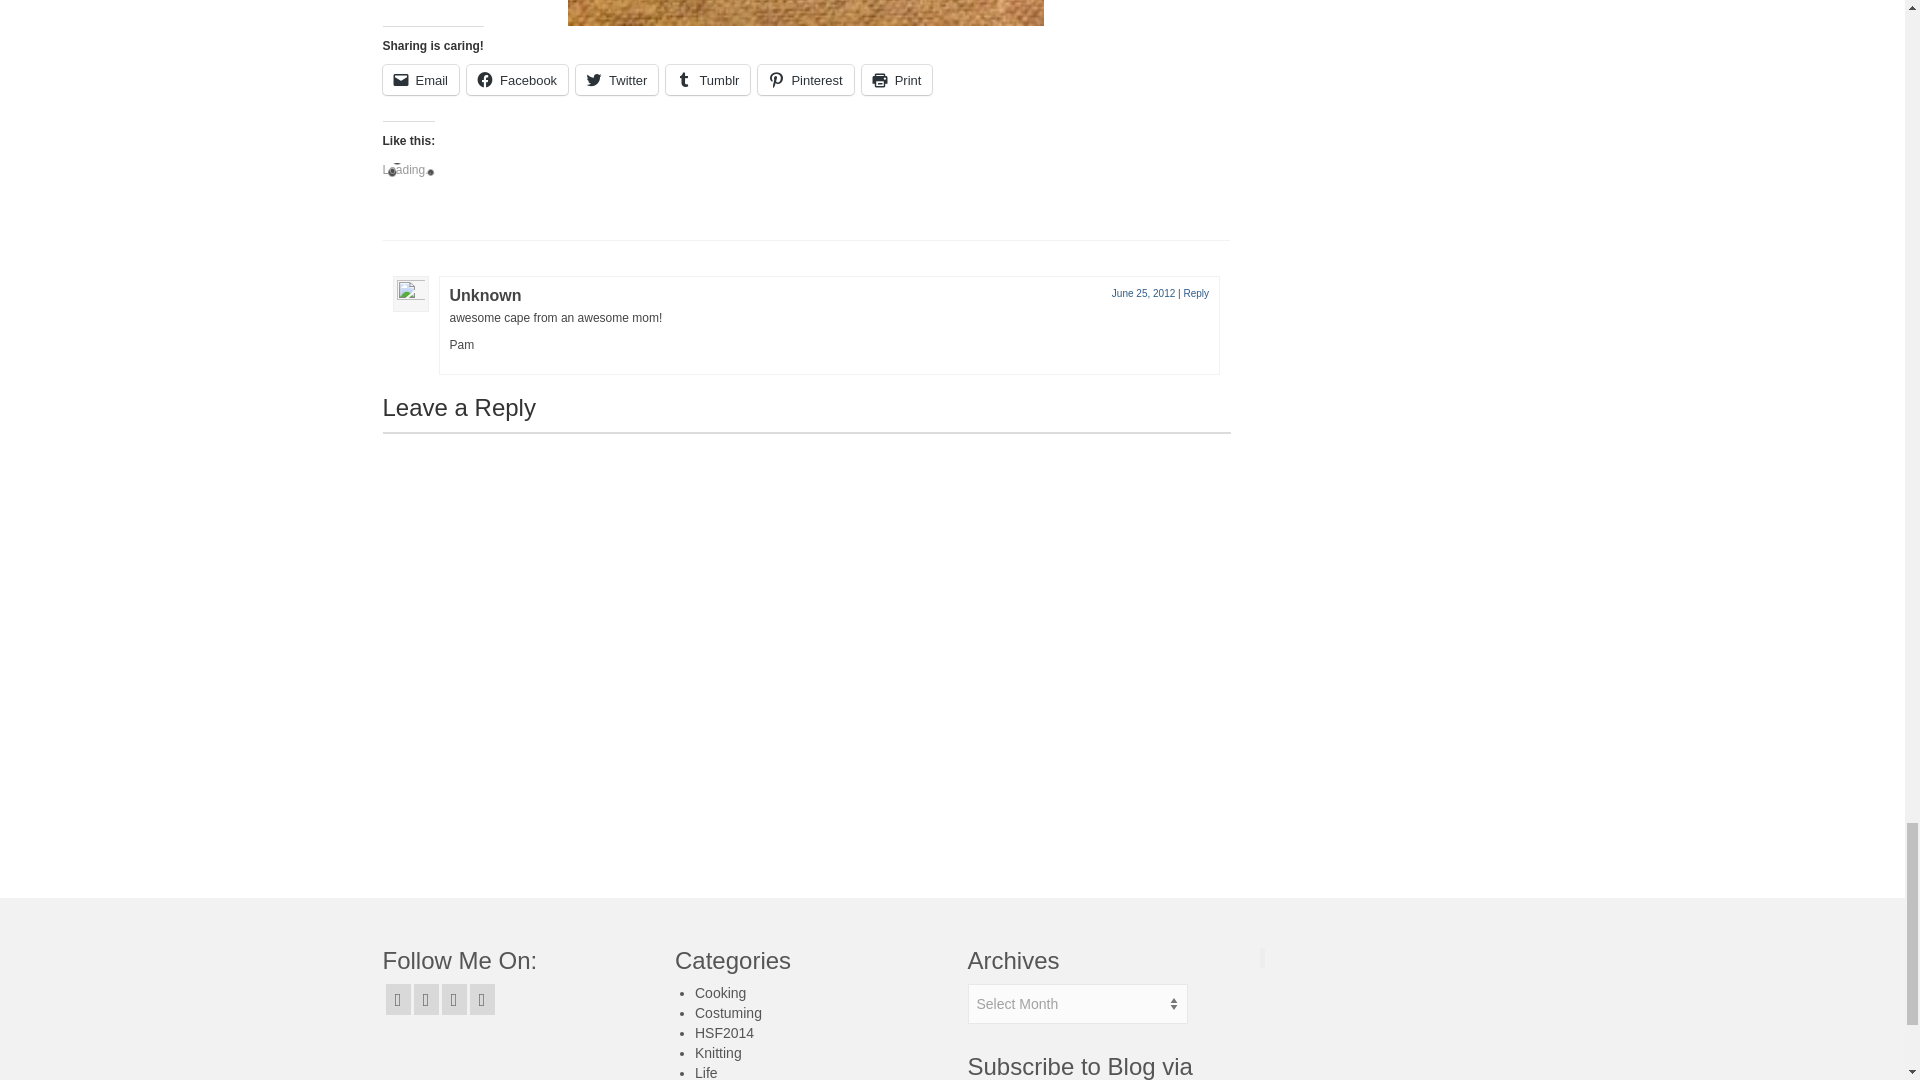 The image size is (1920, 1080). Describe the element at coordinates (517, 80) in the screenshot. I see `Click to share on Facebook` at that location.